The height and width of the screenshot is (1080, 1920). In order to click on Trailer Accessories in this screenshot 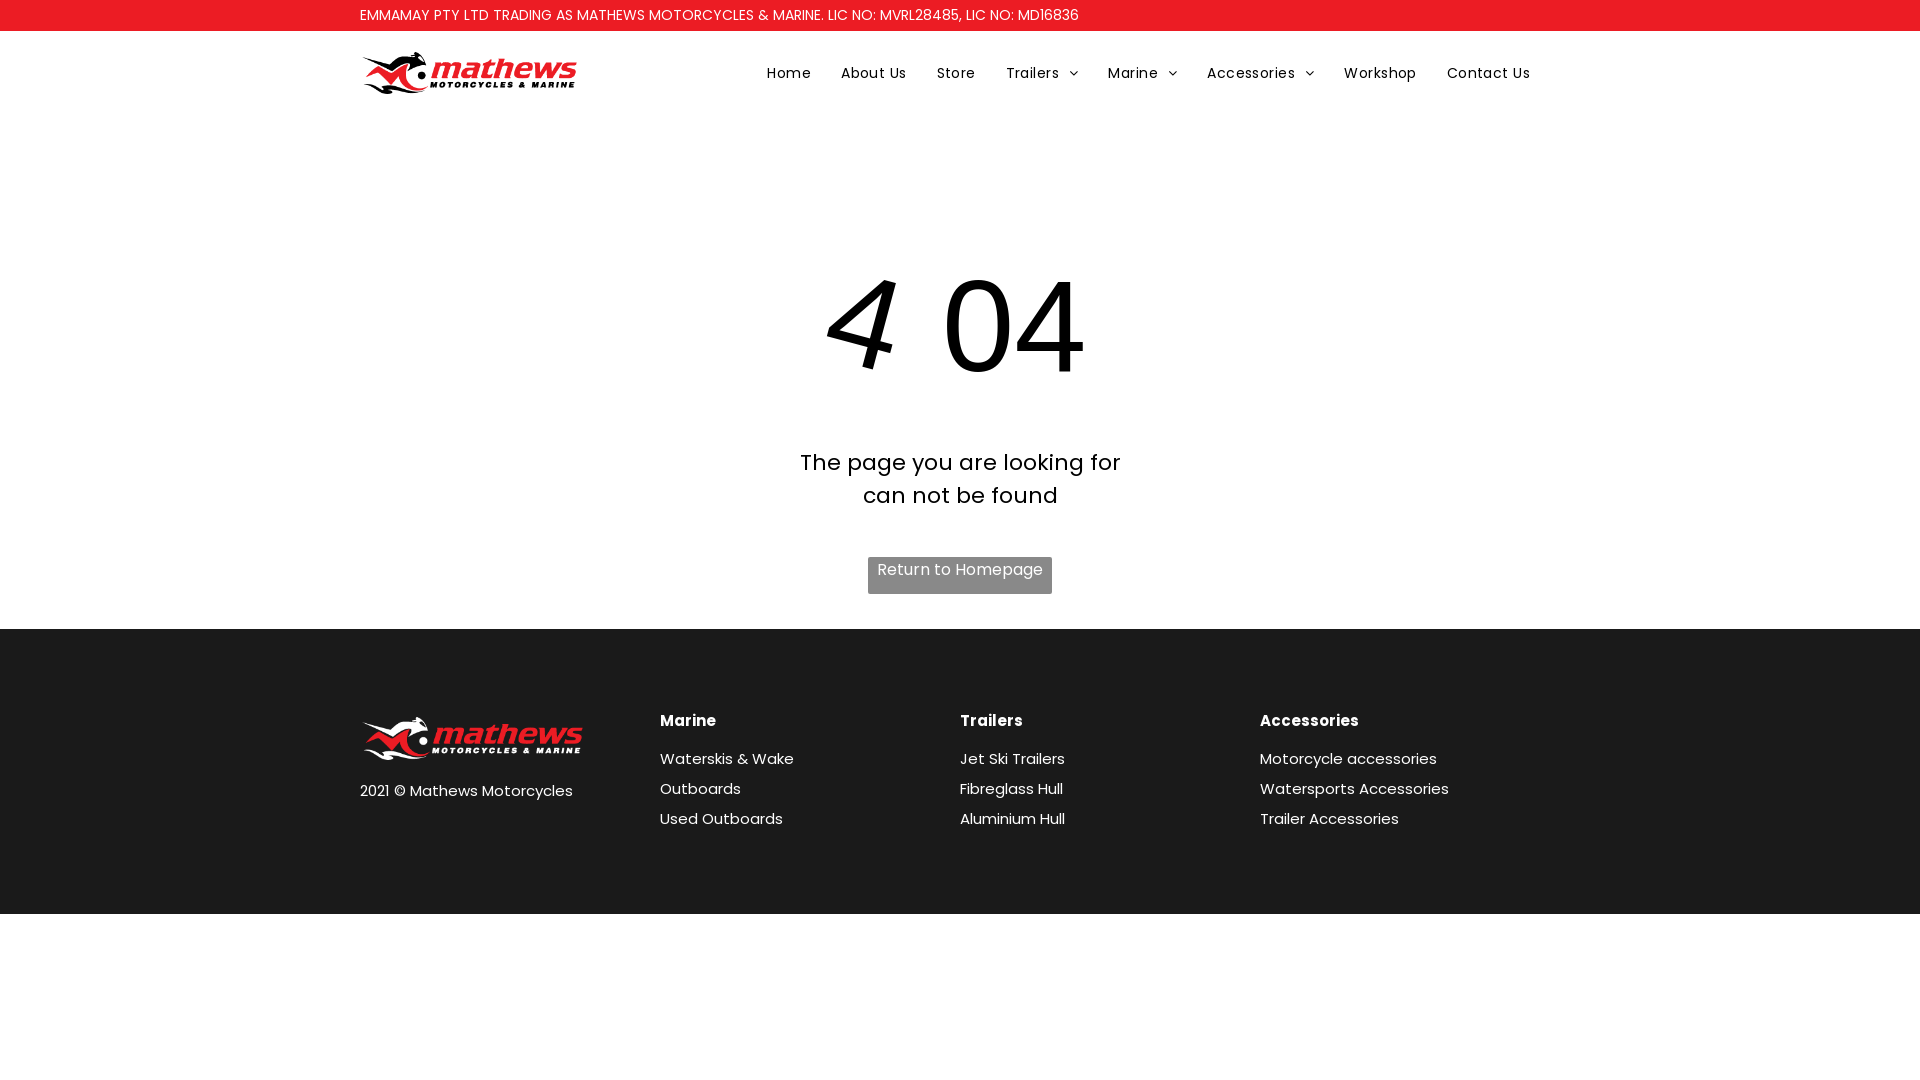, I will do `click(1330, 818)`.